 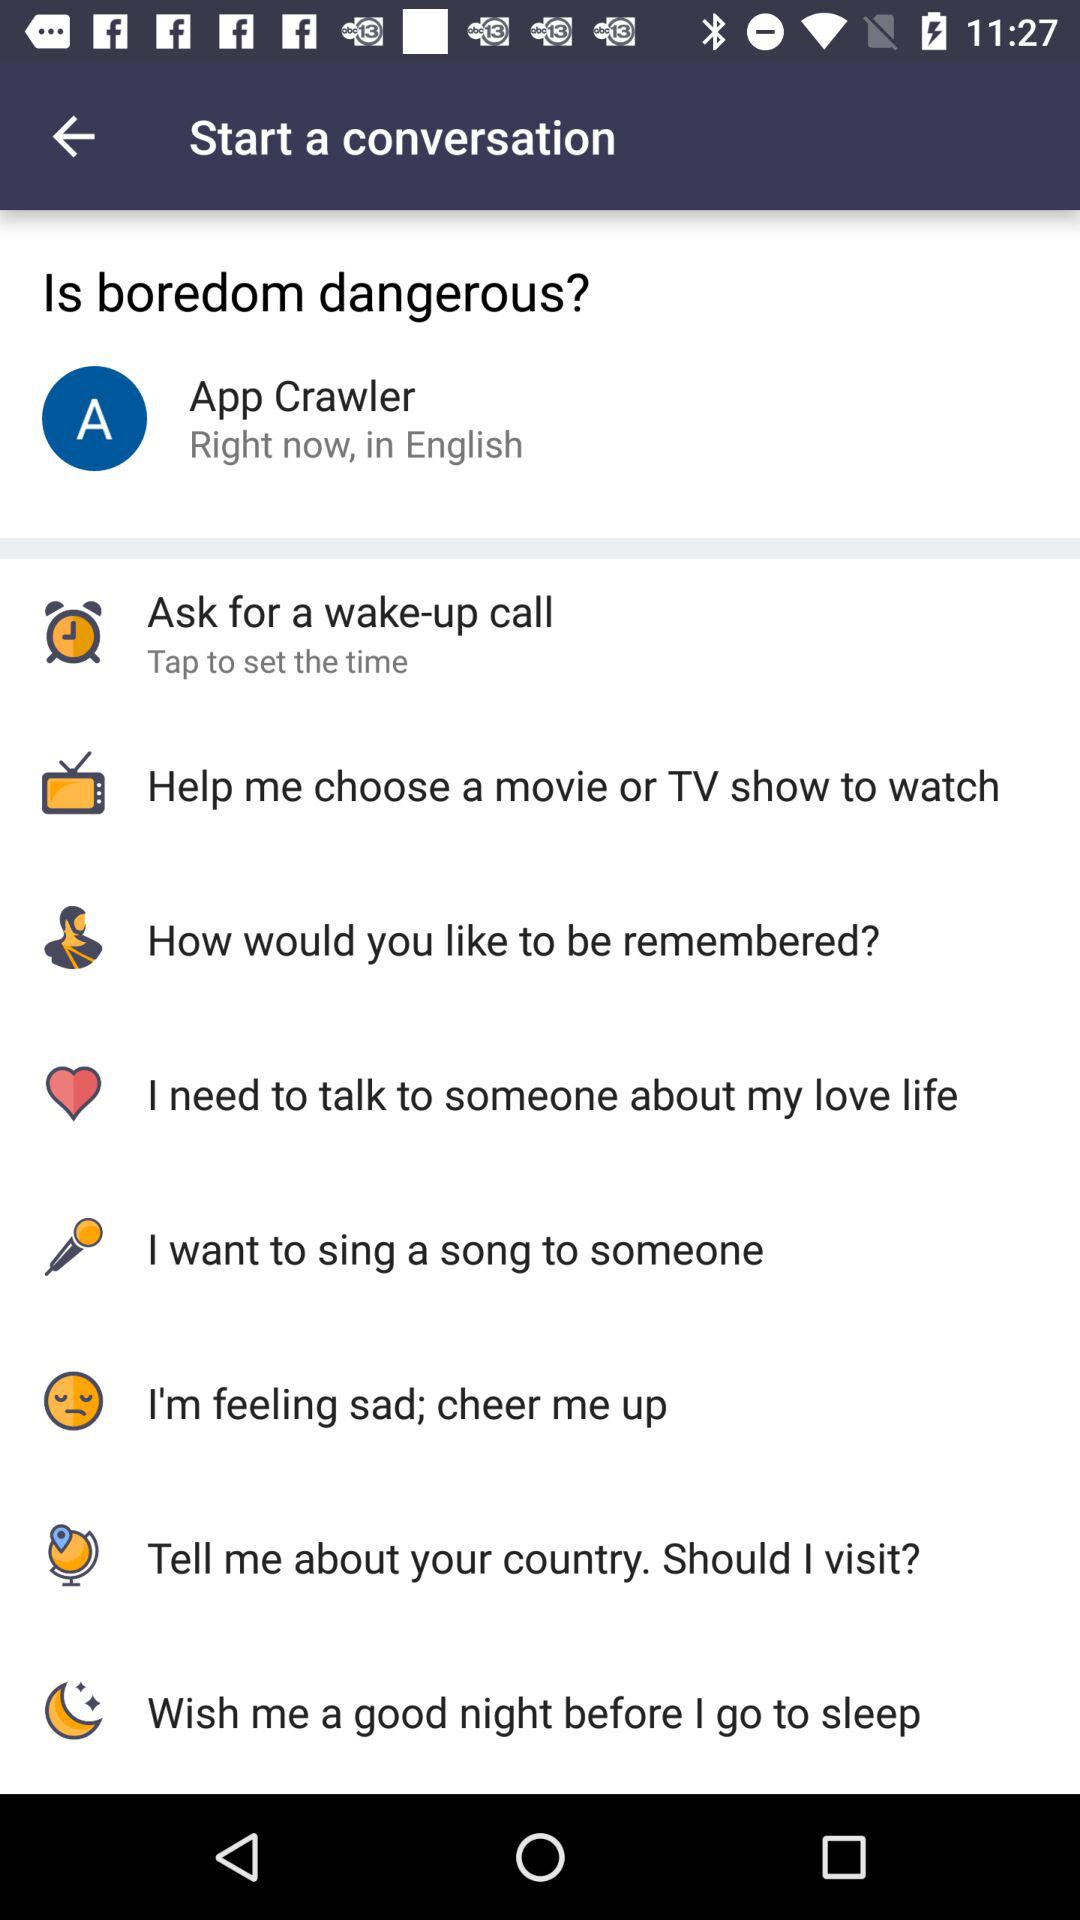 I want to click on launch the icon above ask for a, so click(x=464, y=442).